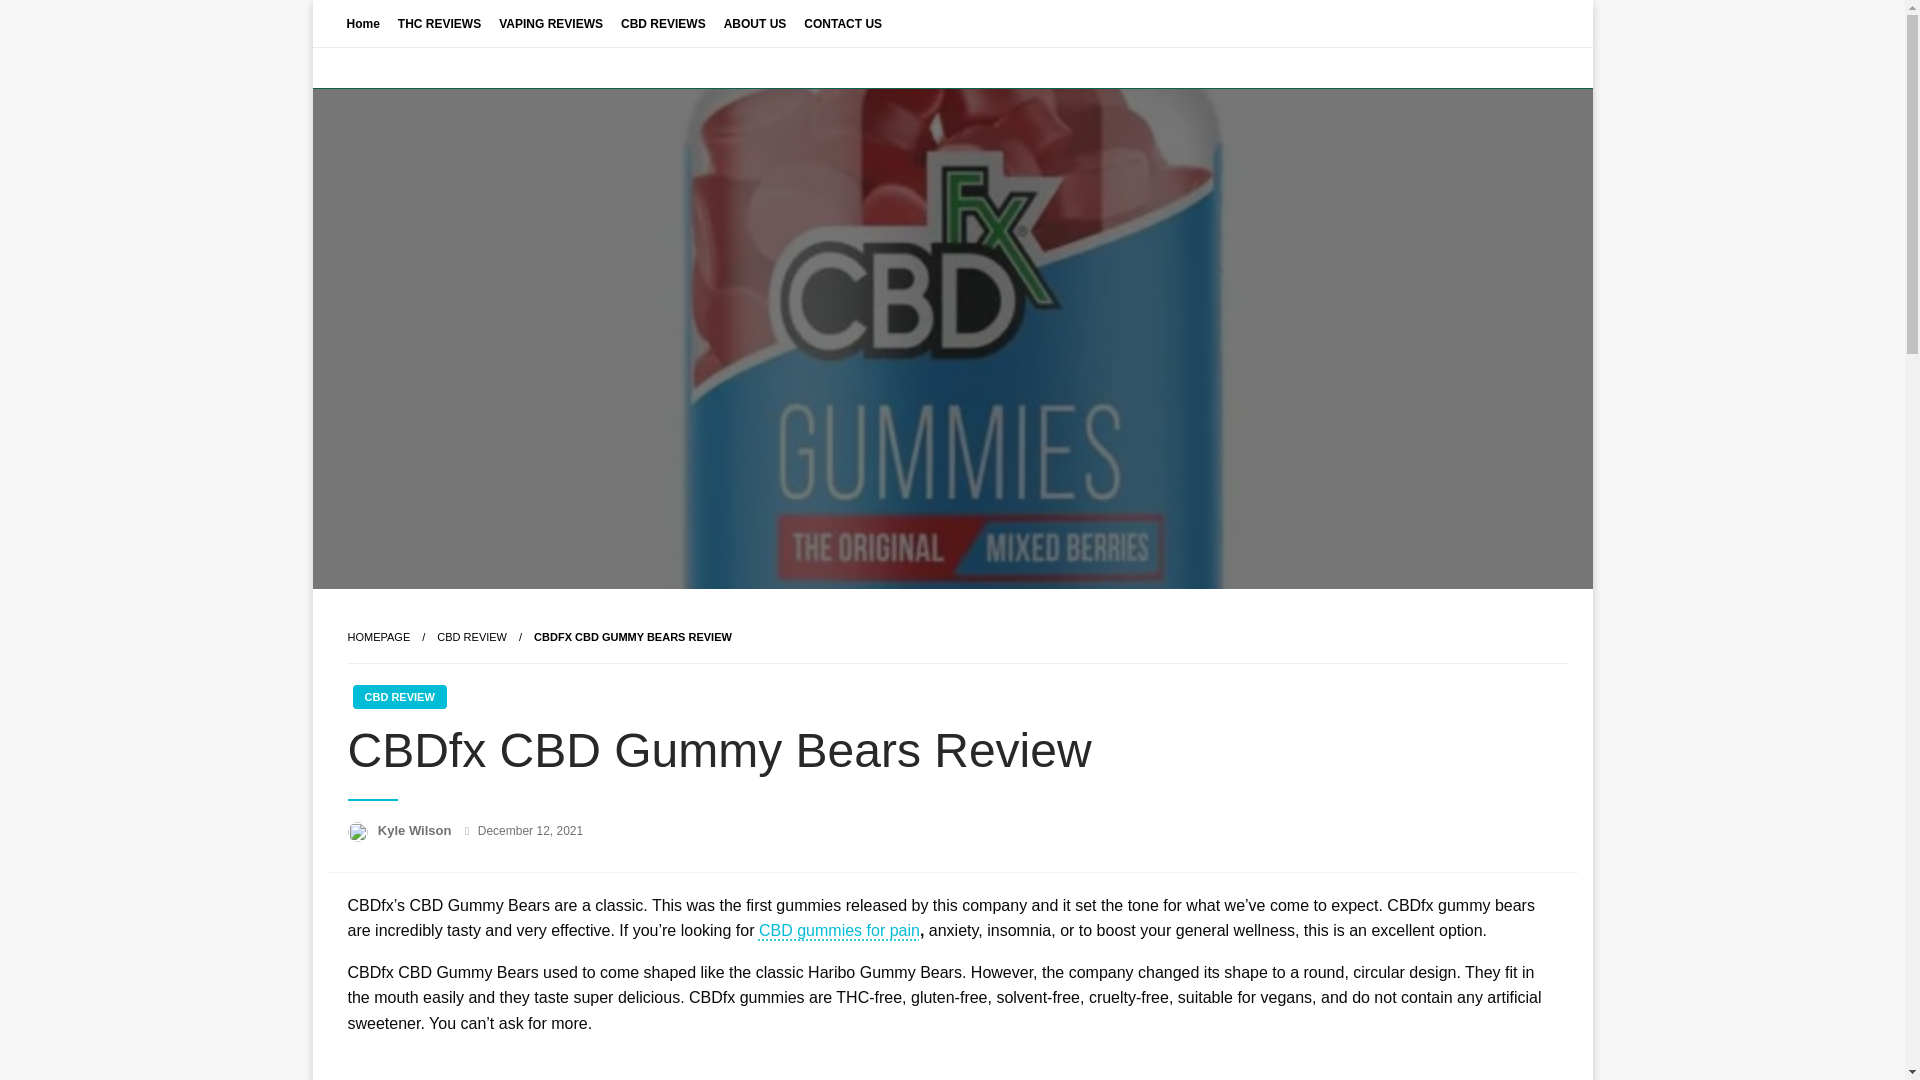 The image size is (1920, 1080). What do you see at coordinates (472, 636) in the screenshot?
I see `CBD REVIEW` at bounding box center [472, 636].